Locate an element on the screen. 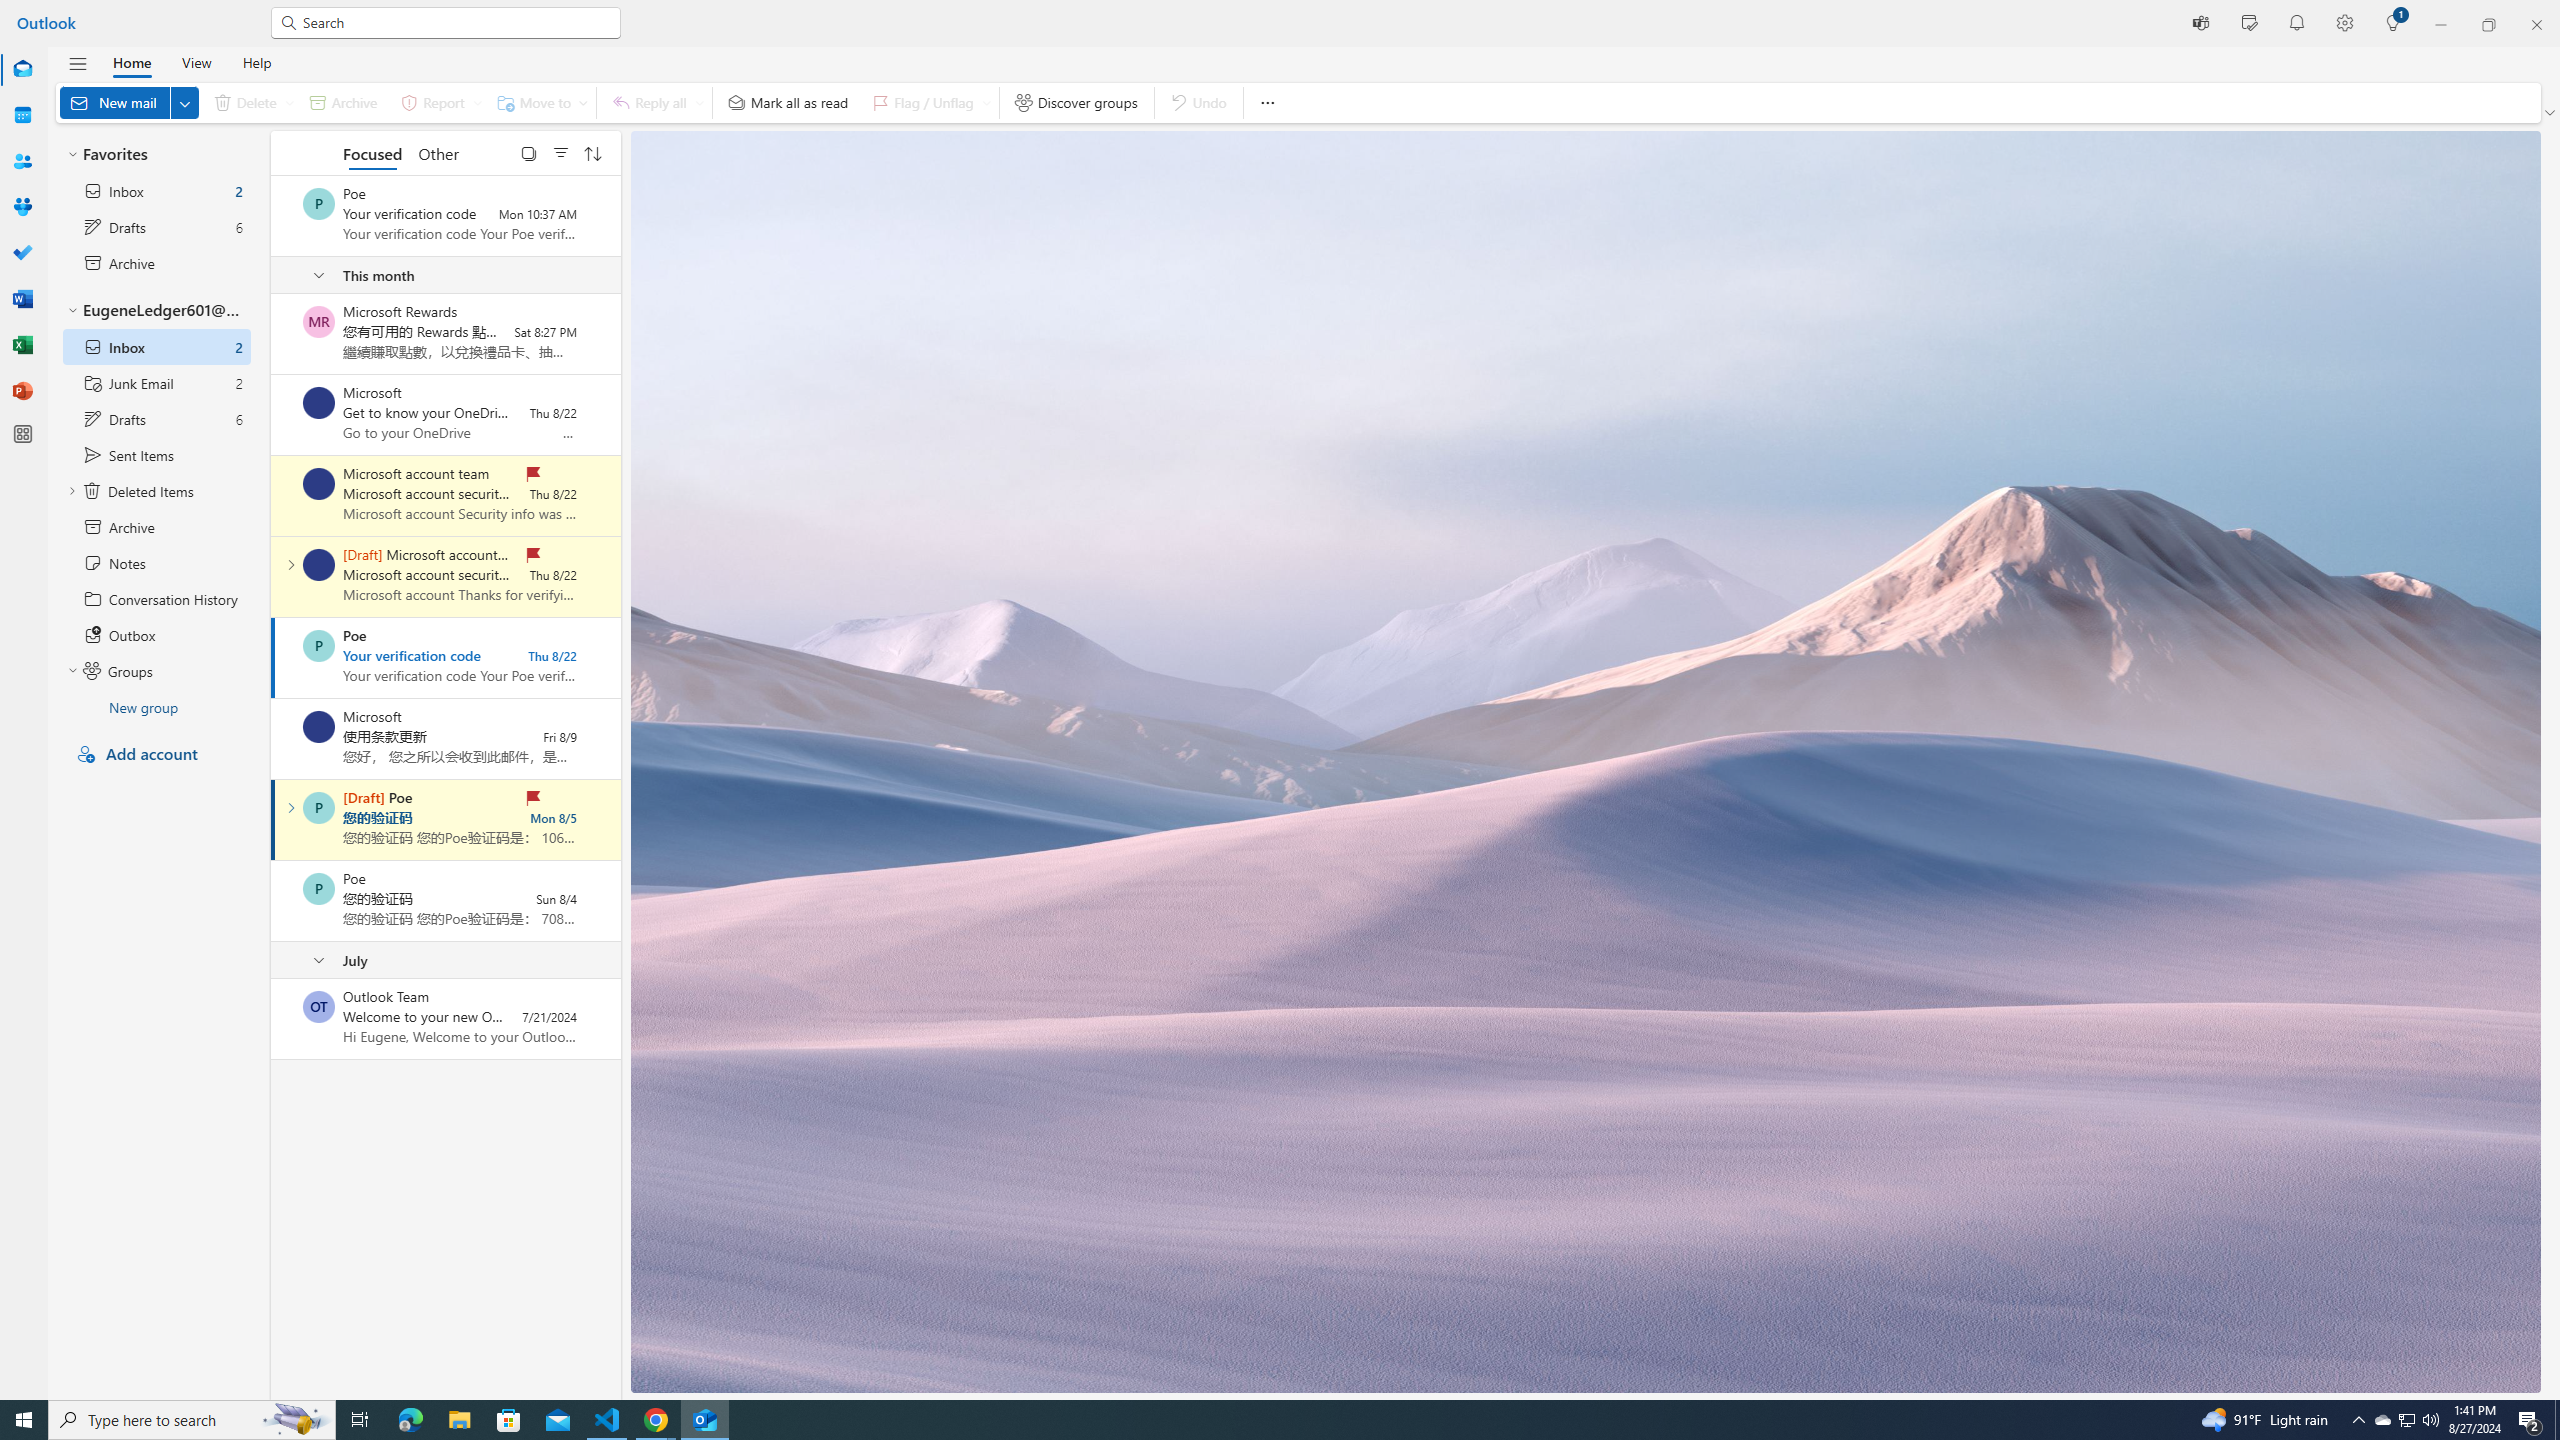 Image resolution: width=2560 pixels, height=1440 pixels. Word is located at coordinates (22, 299).